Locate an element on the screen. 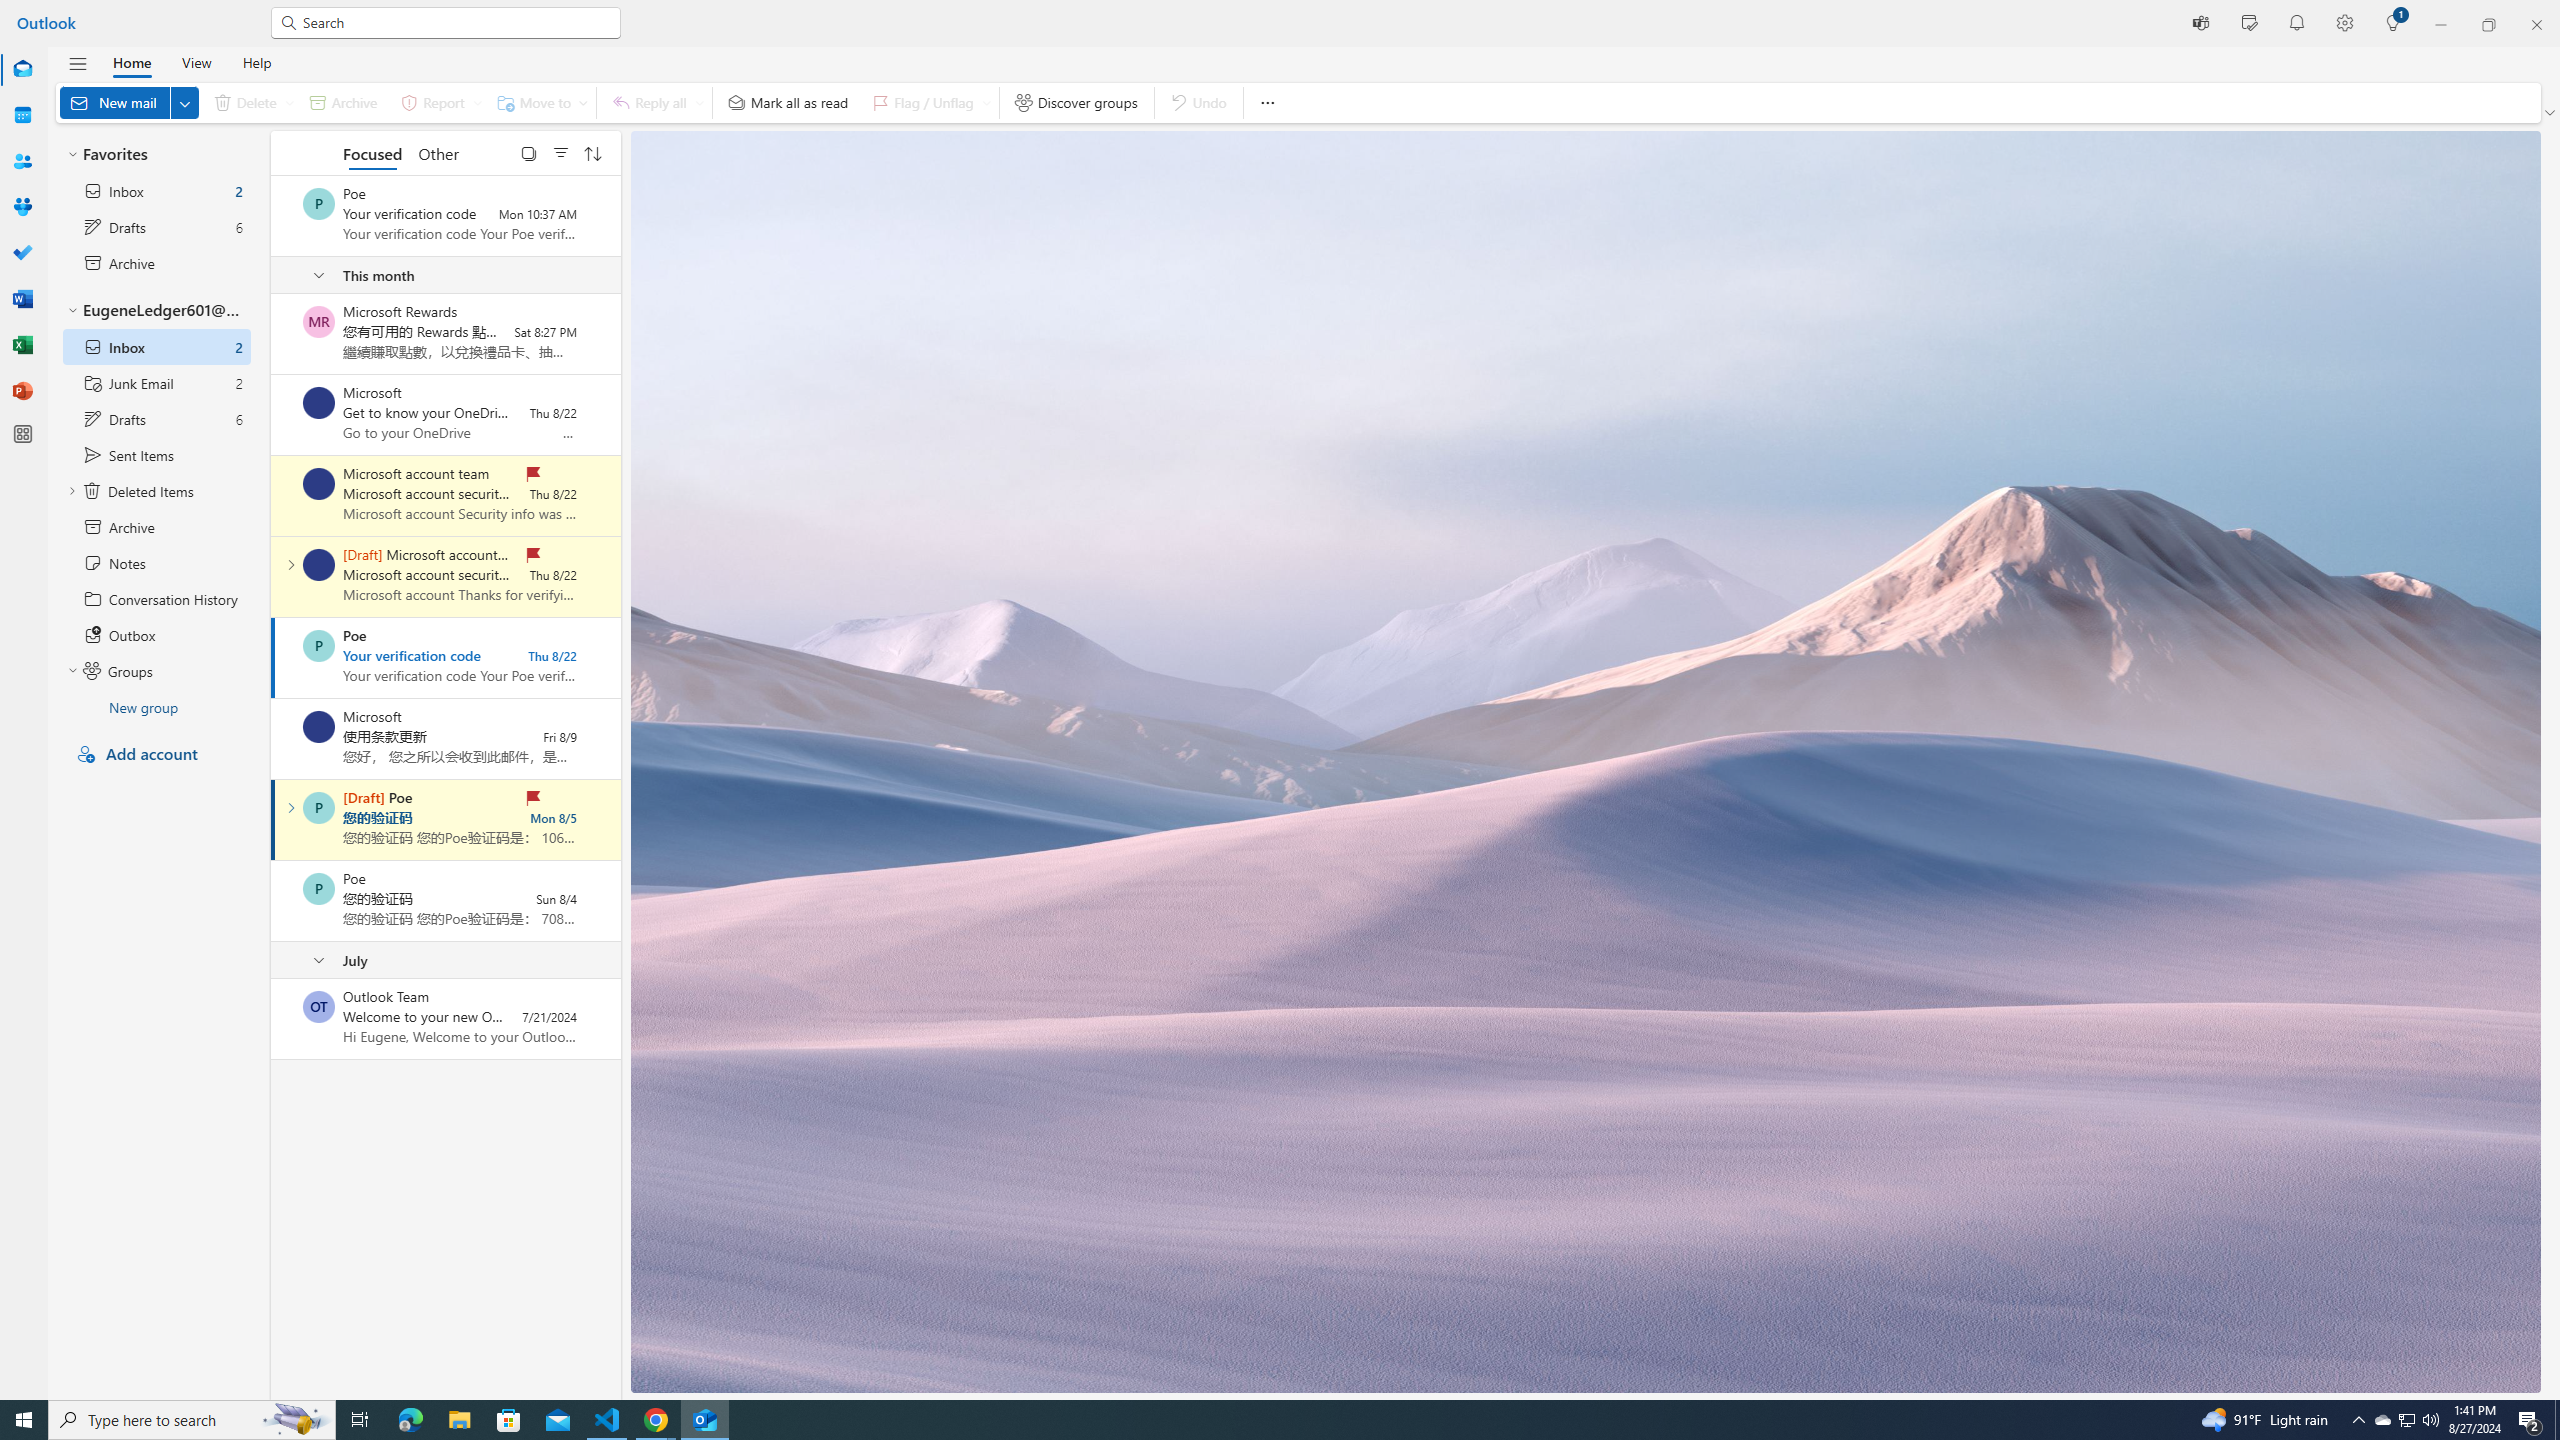 Image resolution: width=2560 pixels, height=1440 pixels. Word is located at coordinates (22, 299).